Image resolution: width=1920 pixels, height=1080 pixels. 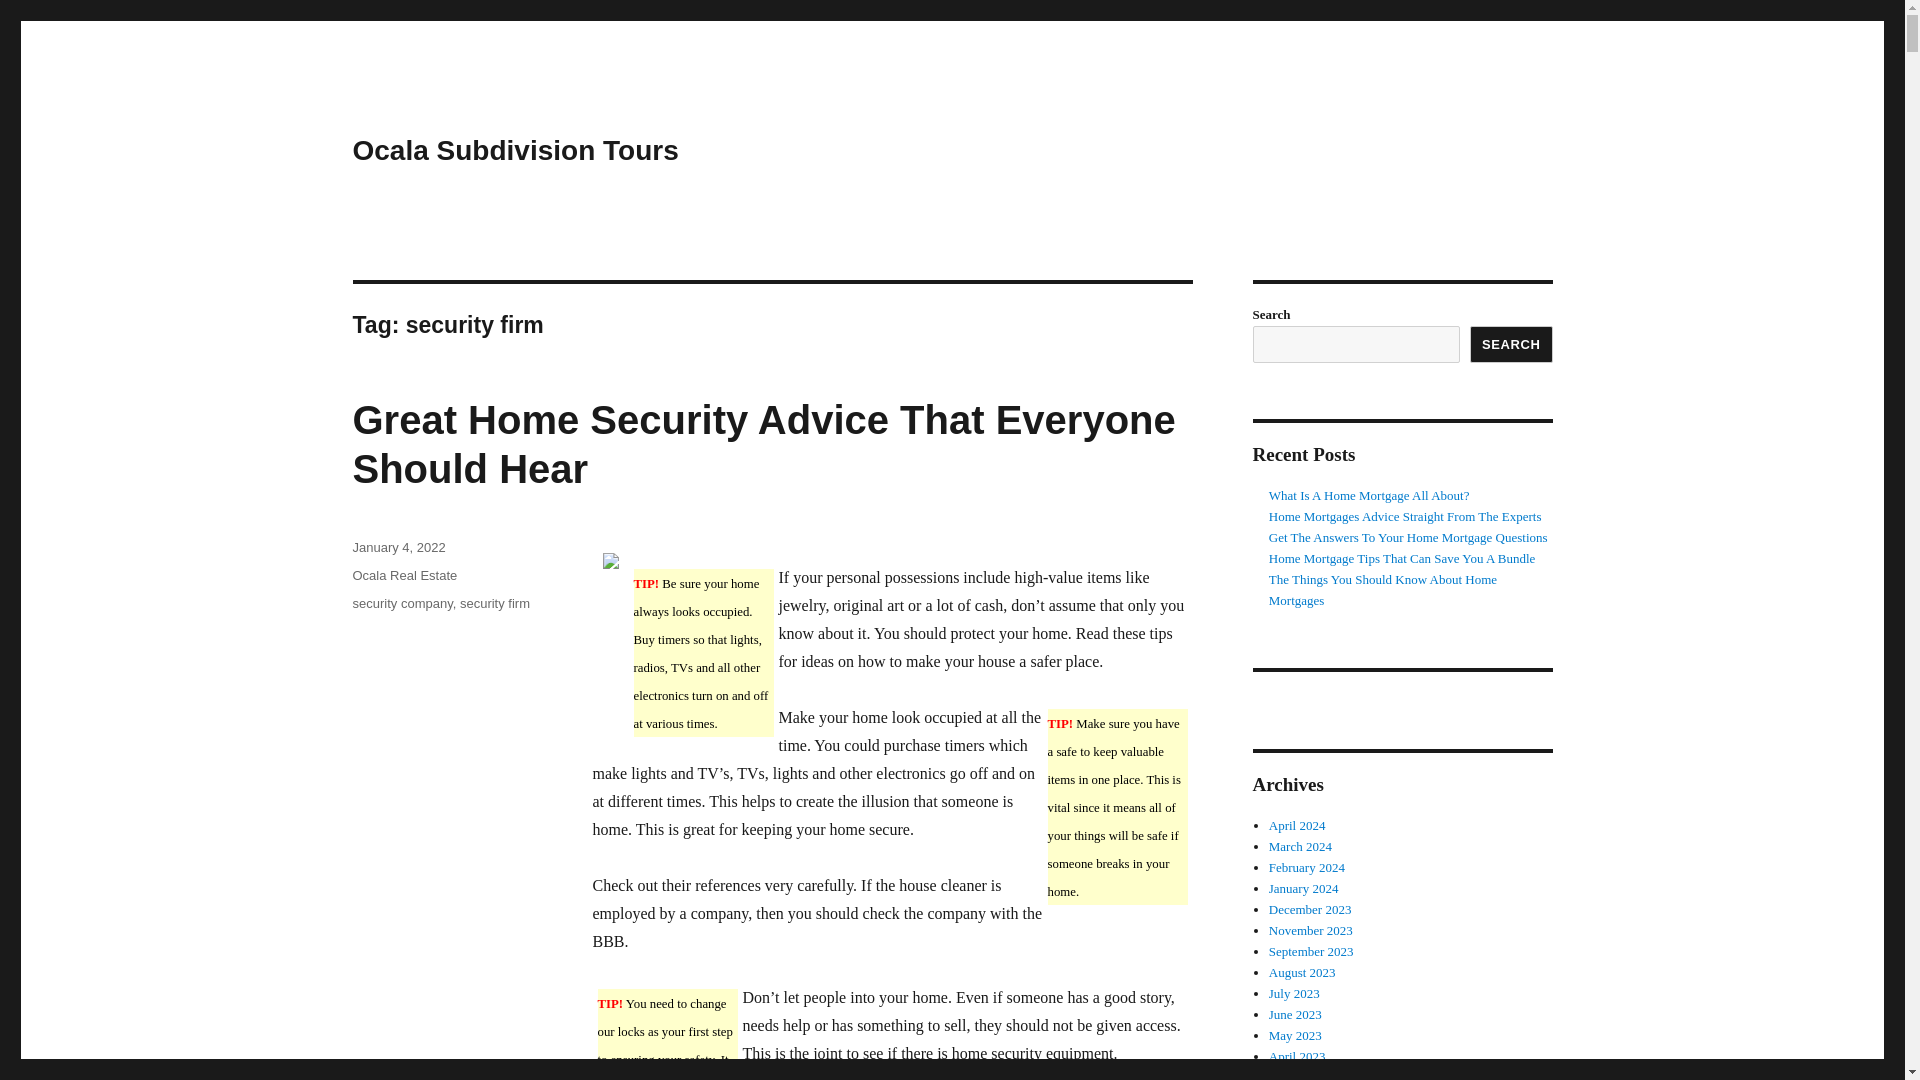 I want to click on security company, so click(x=401, y=604).